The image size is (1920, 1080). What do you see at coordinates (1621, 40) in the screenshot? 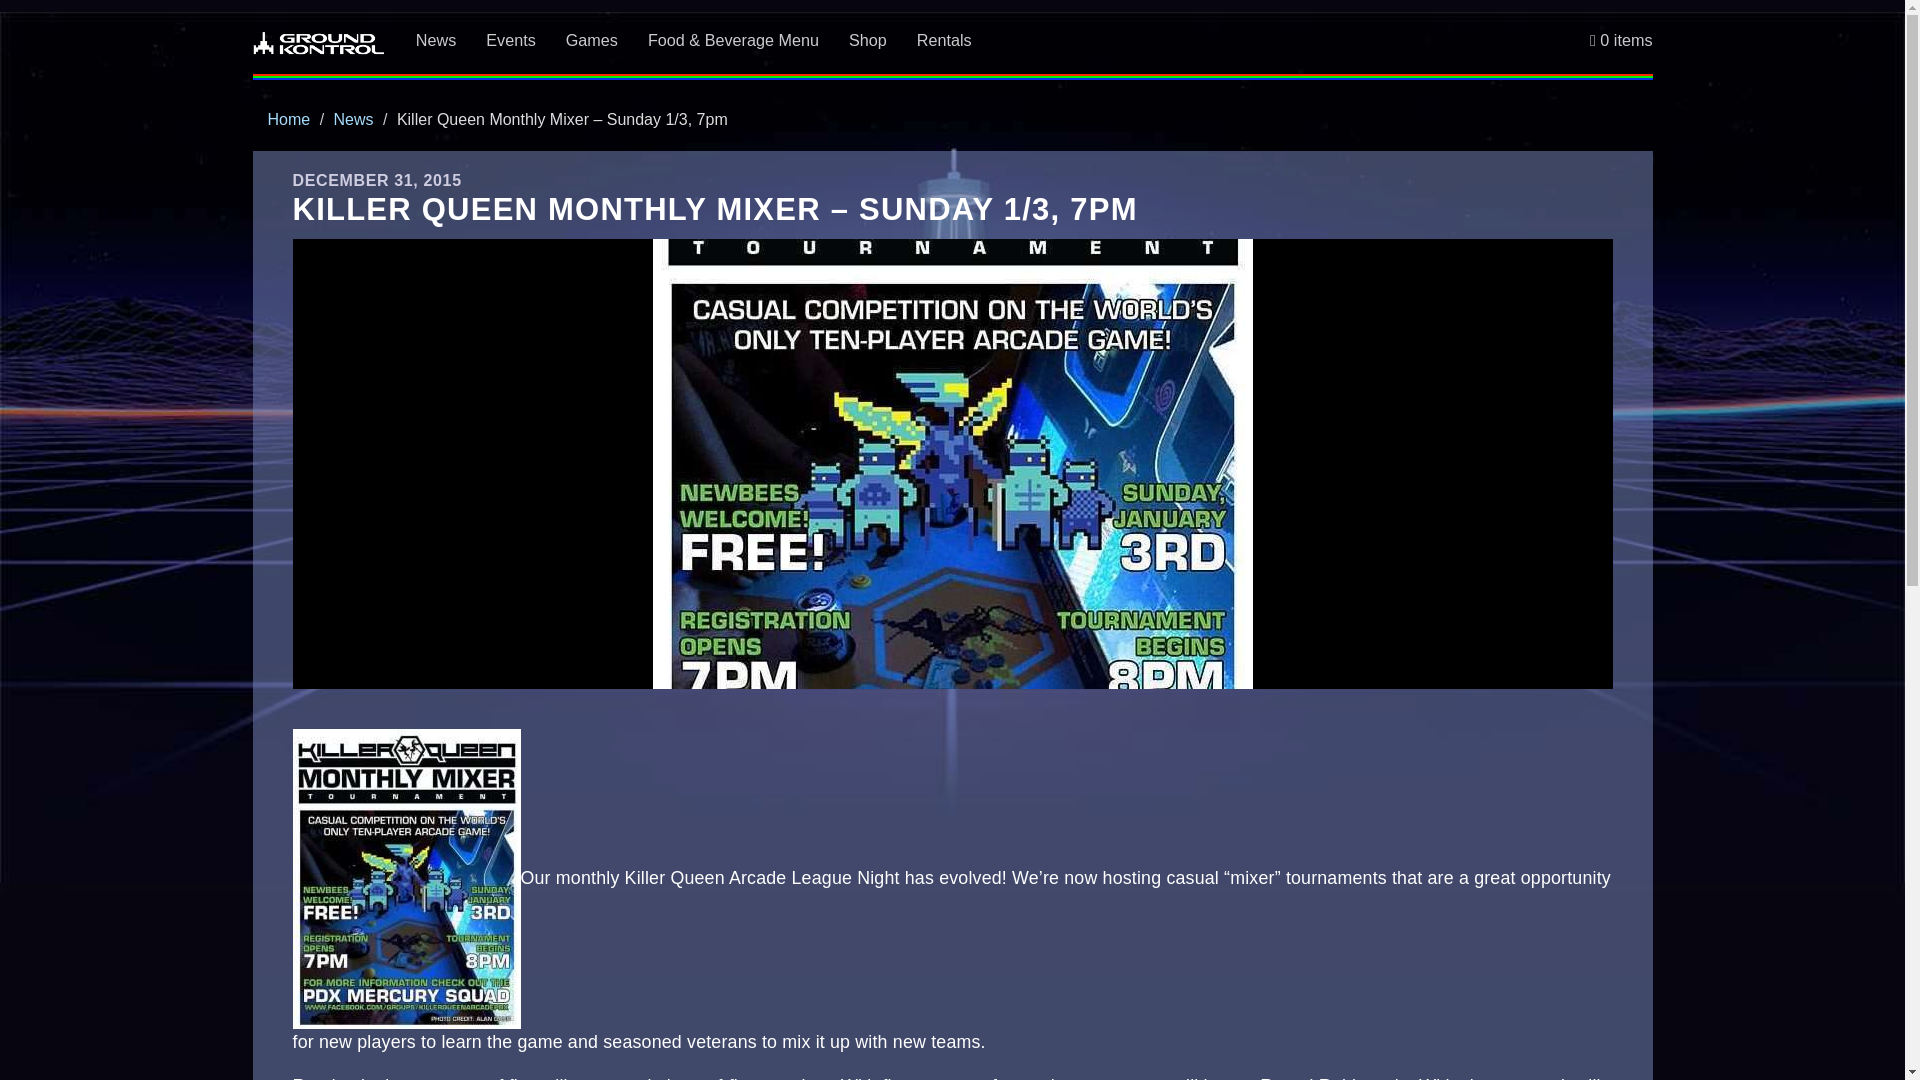
I see `0 items` at bounding box center [1621, 40].